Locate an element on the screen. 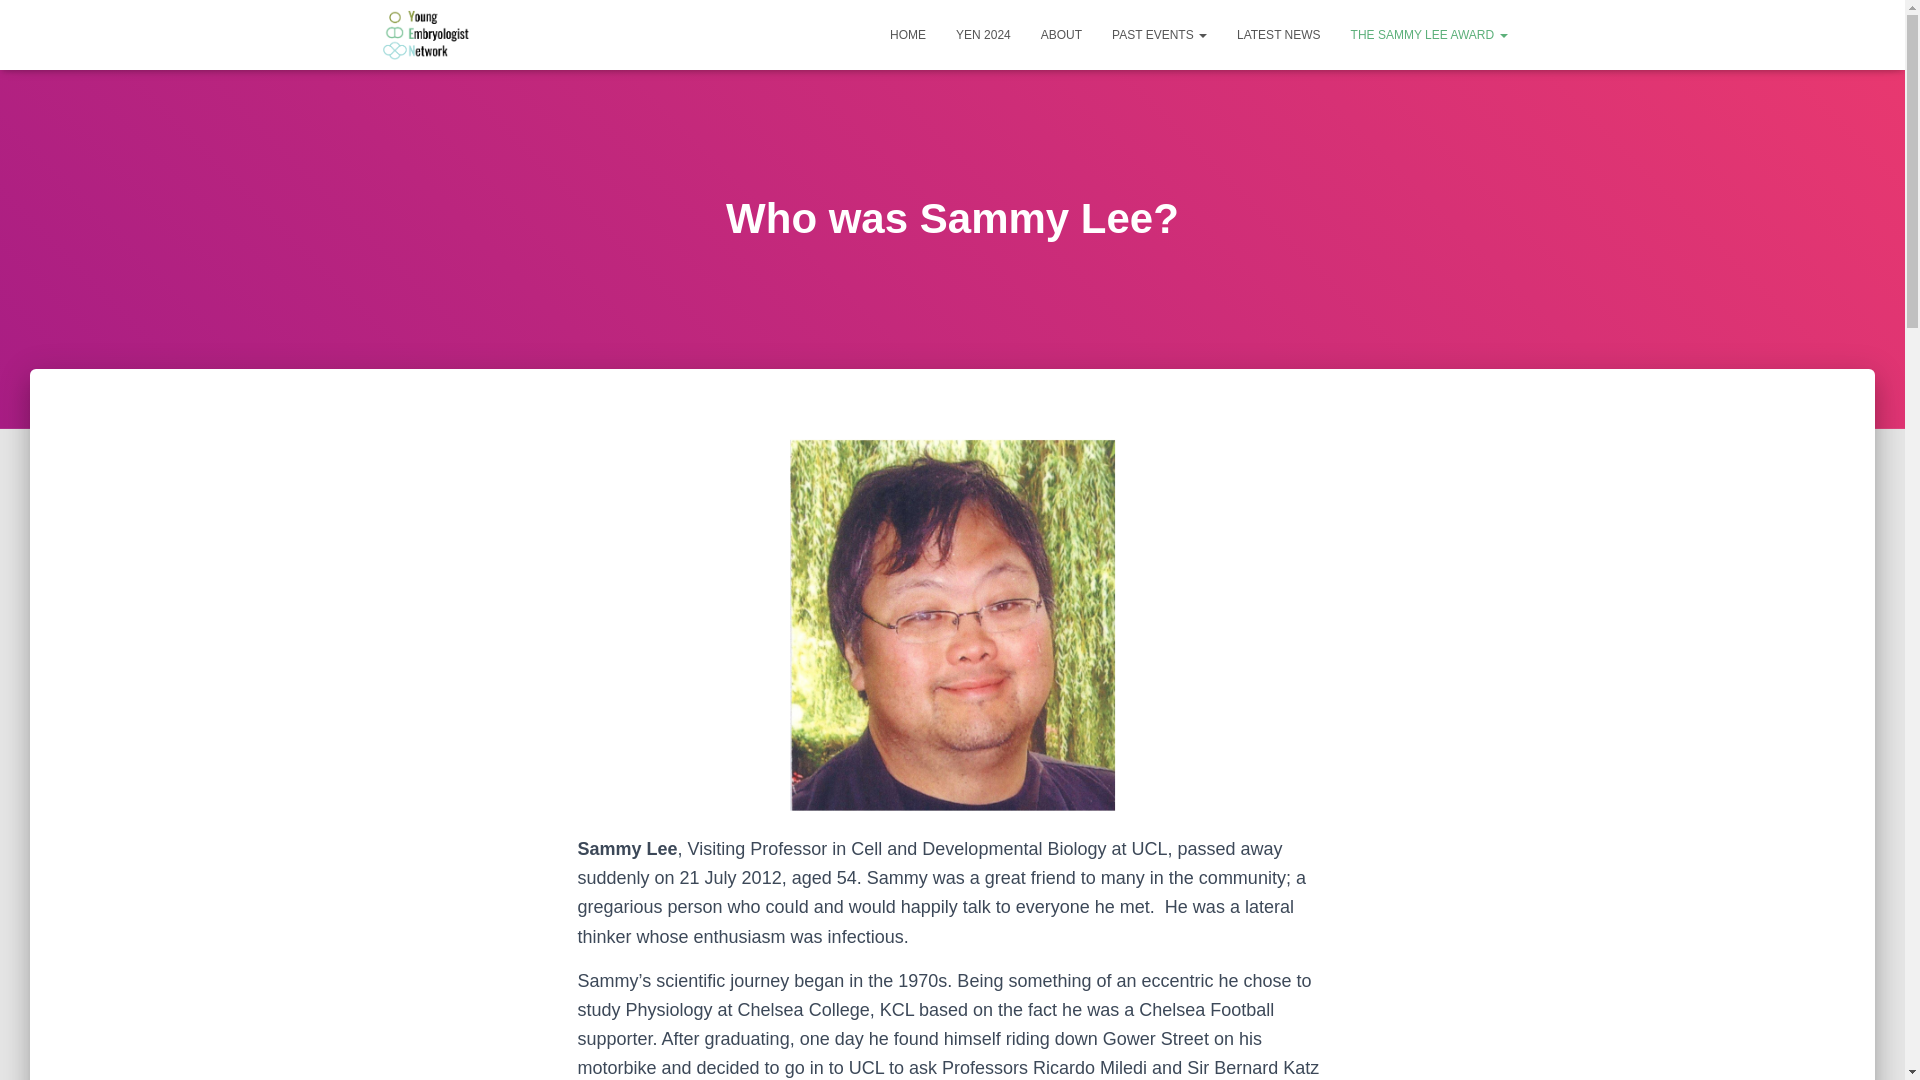 This screenshot has height=1080, width=1920. THE SAMMY LEE AWARD is located at coordinates (1429, 34).